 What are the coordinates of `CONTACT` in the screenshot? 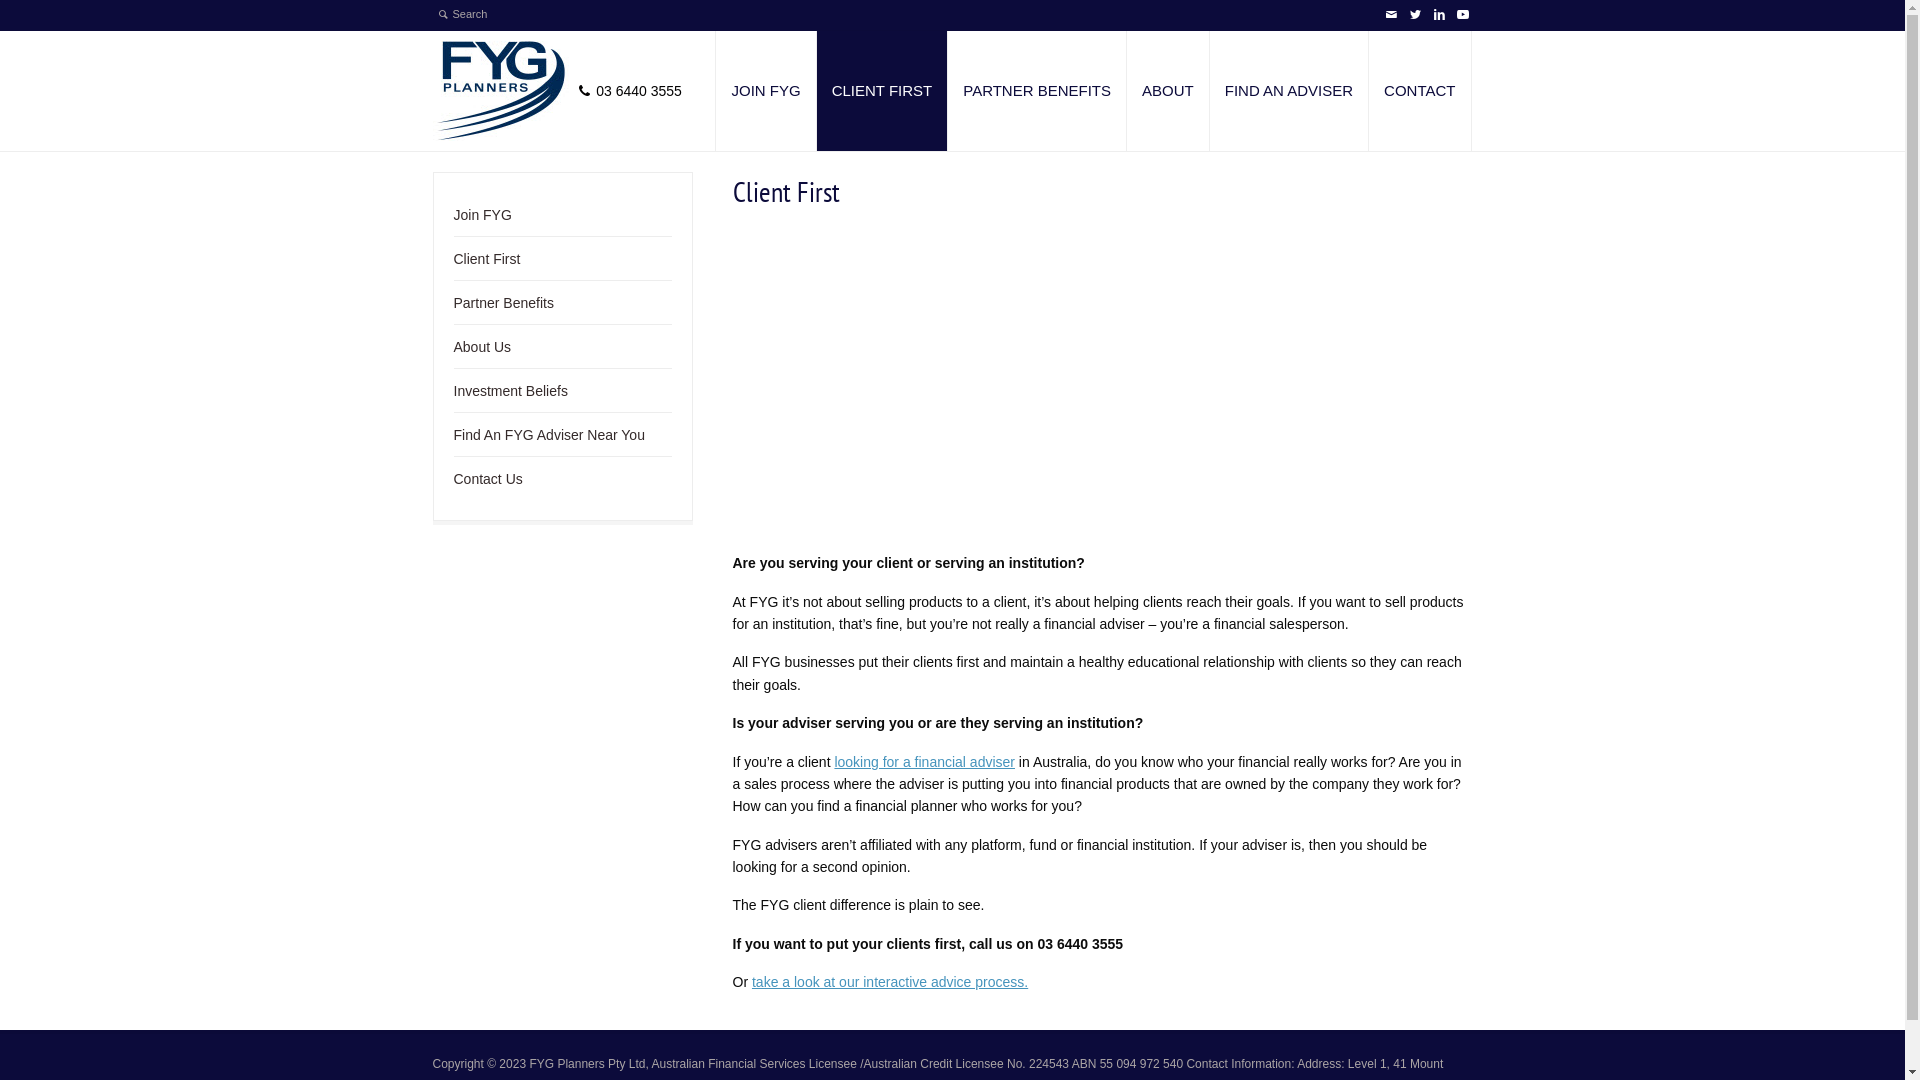 It's located at (1420, 91).